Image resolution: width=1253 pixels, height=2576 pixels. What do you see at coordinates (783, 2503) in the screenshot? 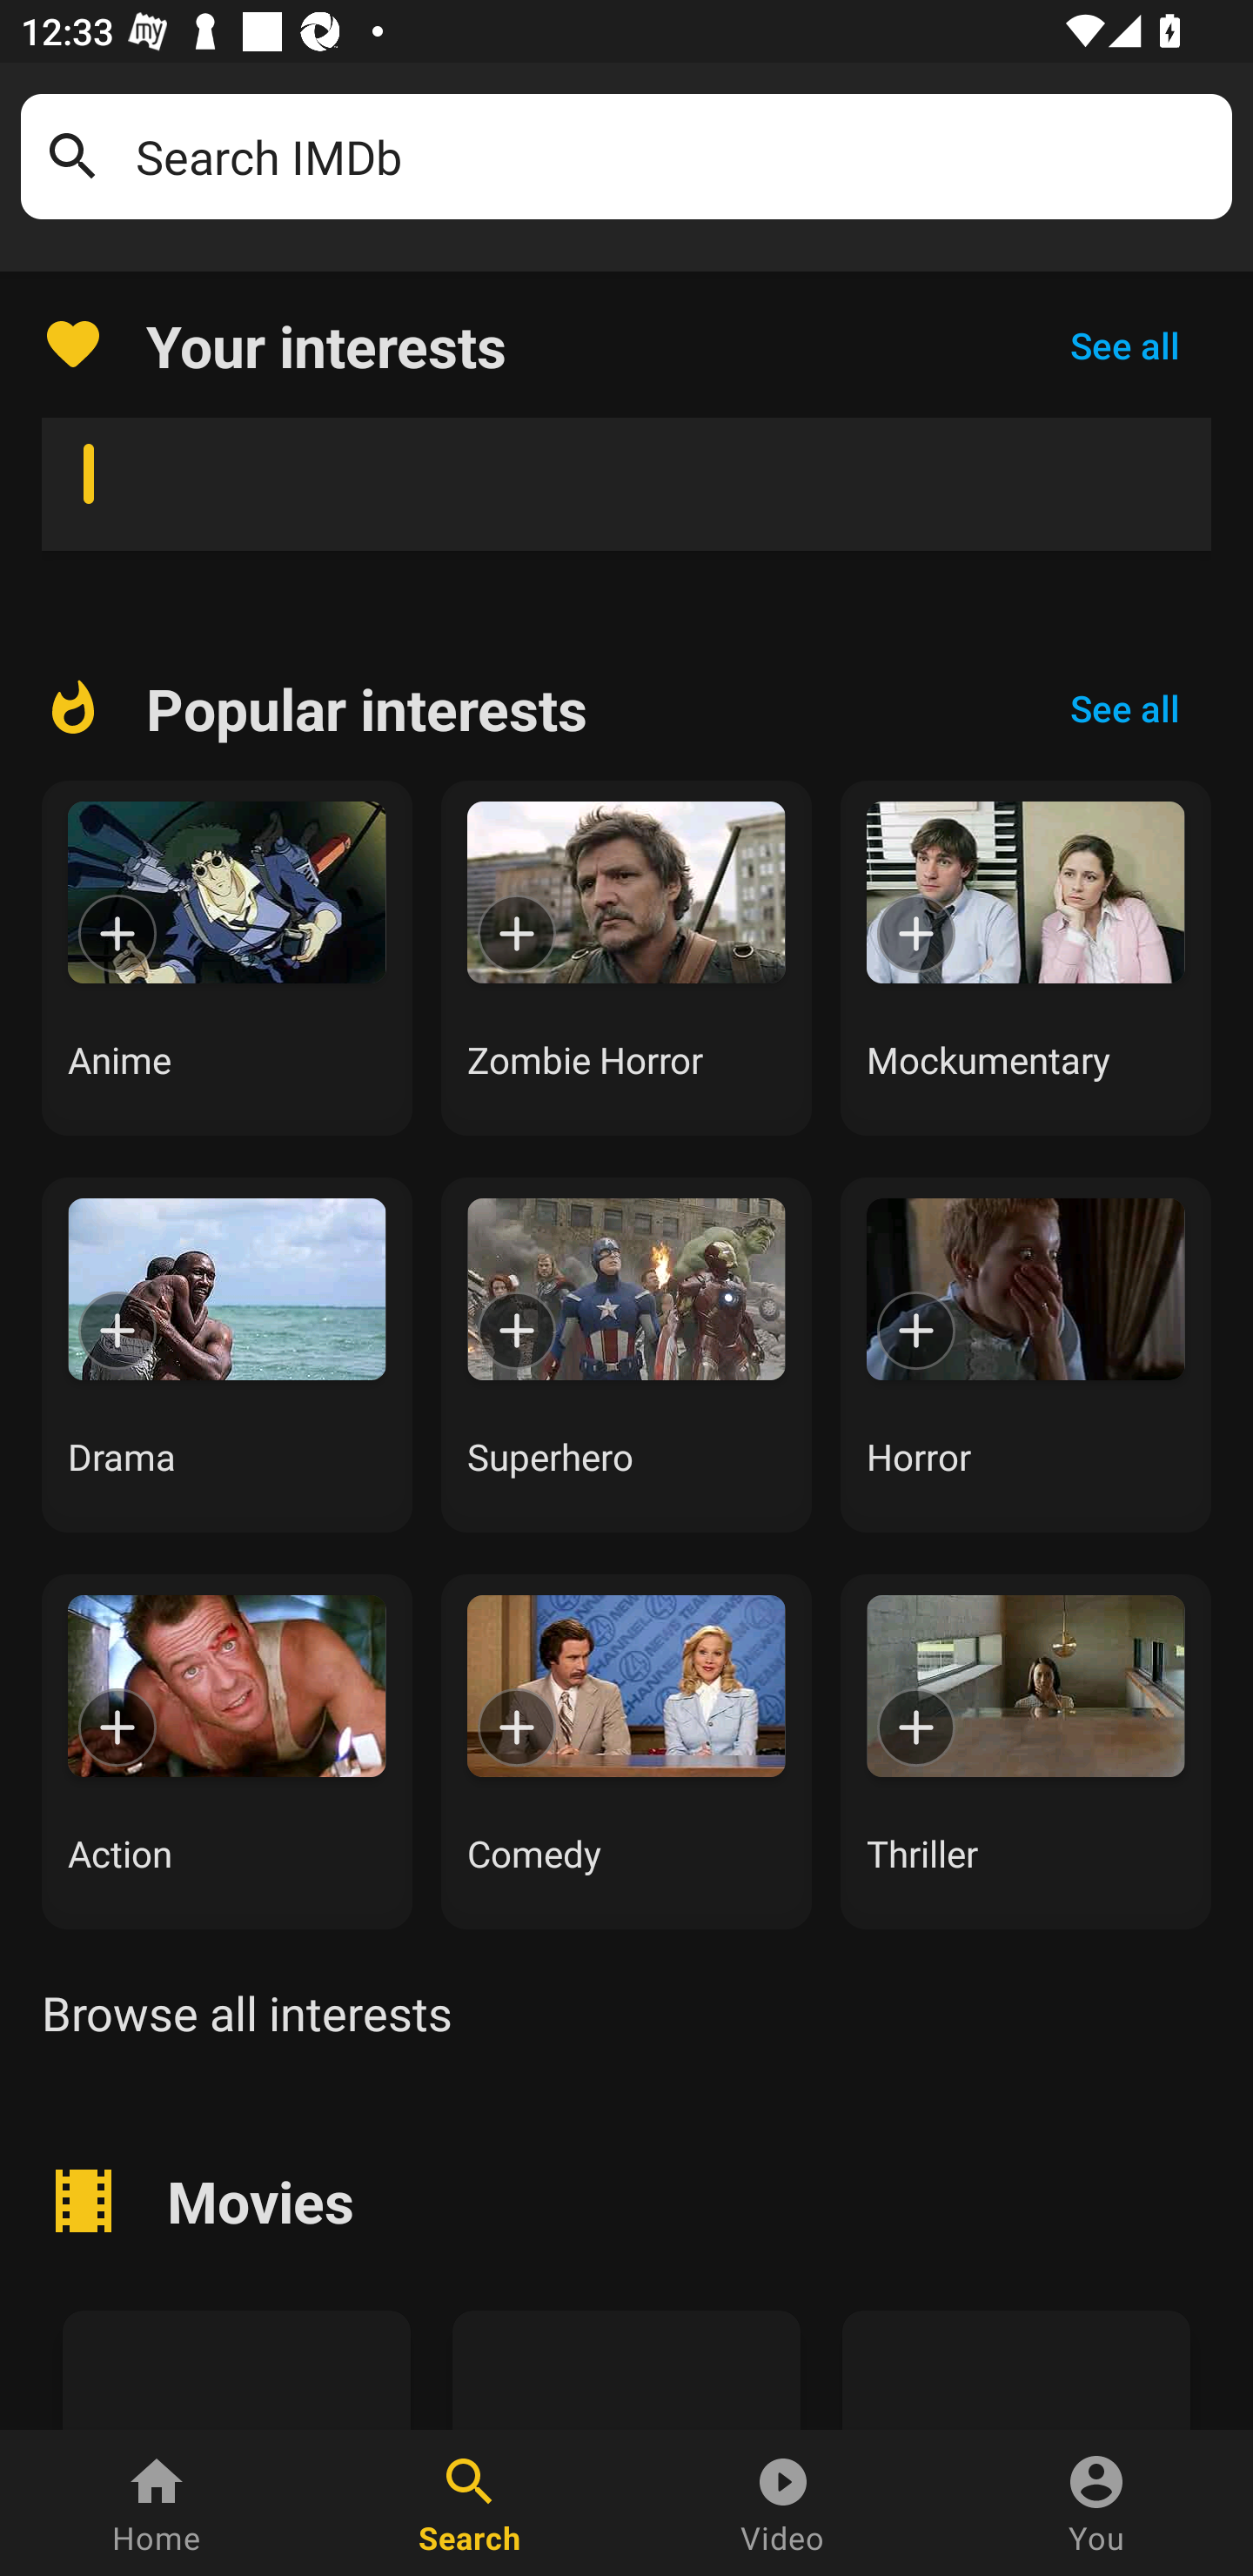
I see `Video` at bounding box center [783, 2503].